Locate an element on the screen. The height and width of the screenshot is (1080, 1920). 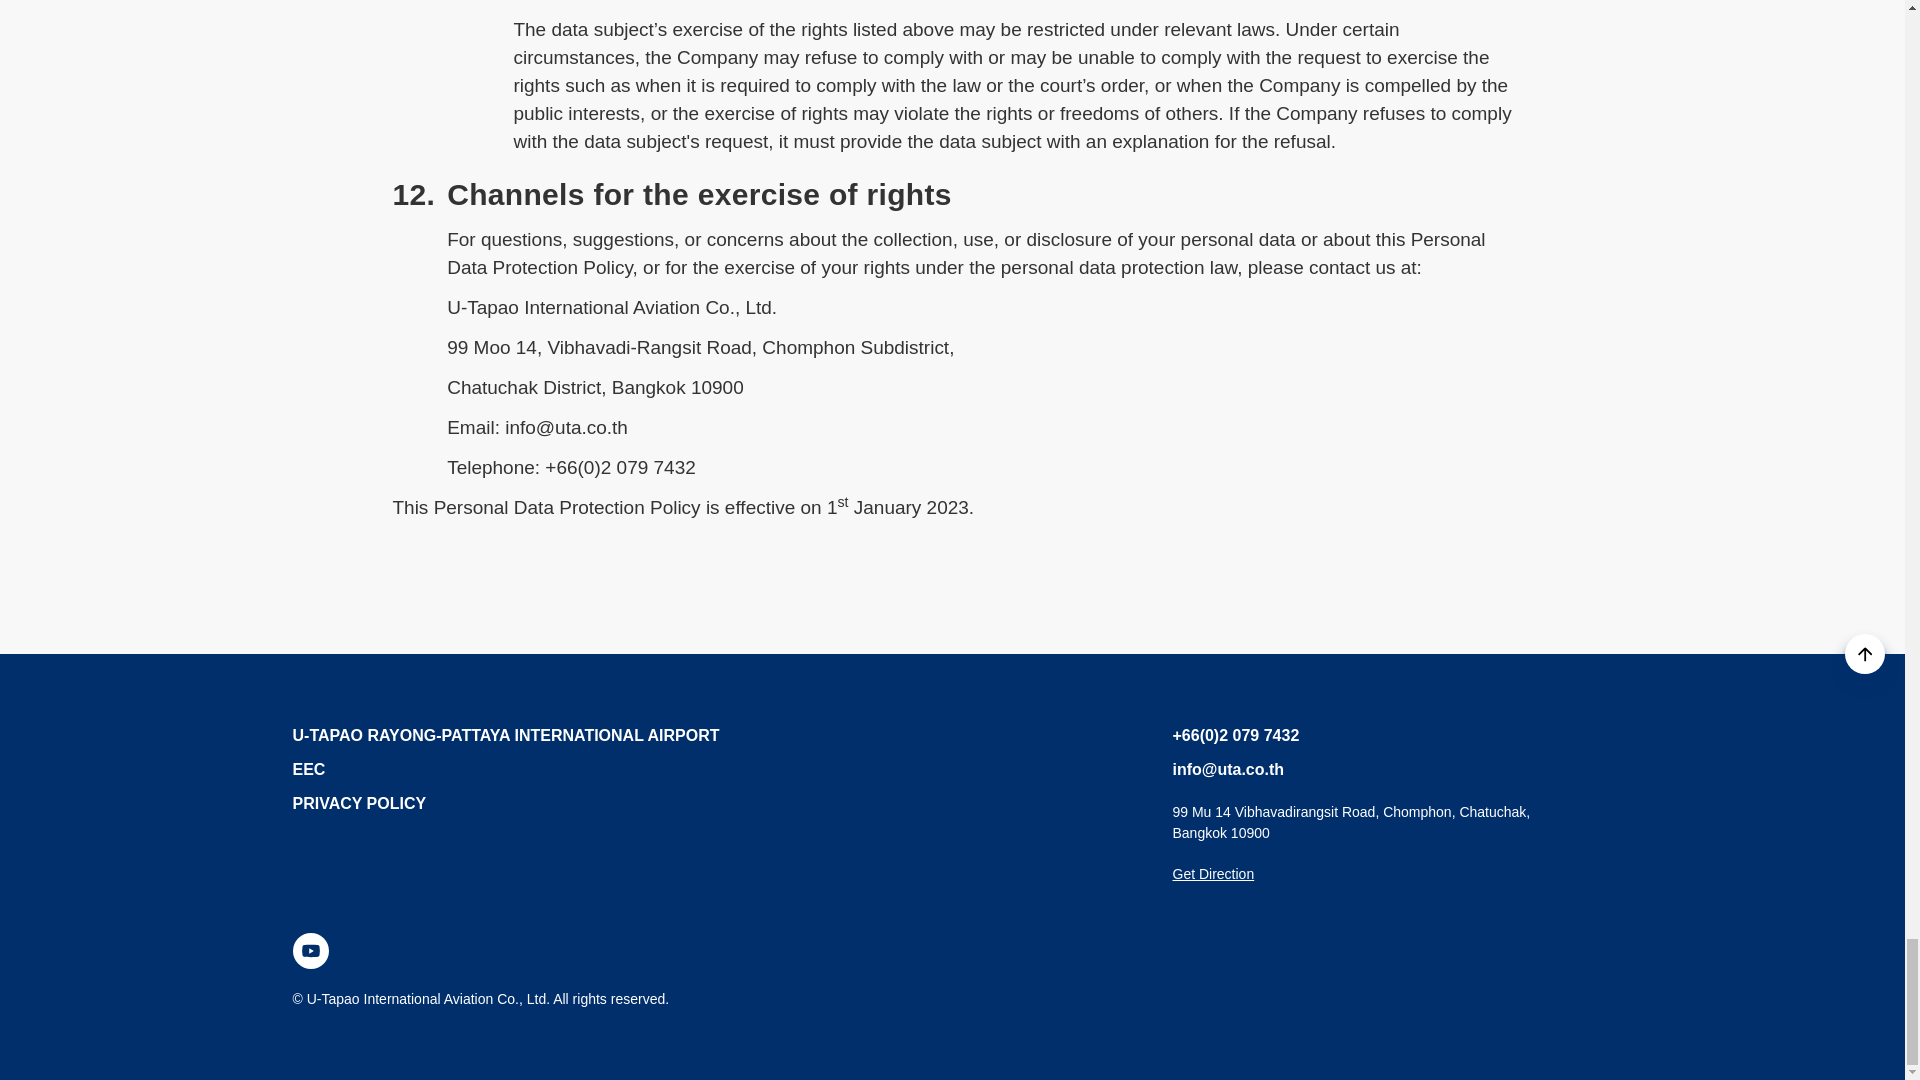
Get Direction is located at coordinates (1212, 874).